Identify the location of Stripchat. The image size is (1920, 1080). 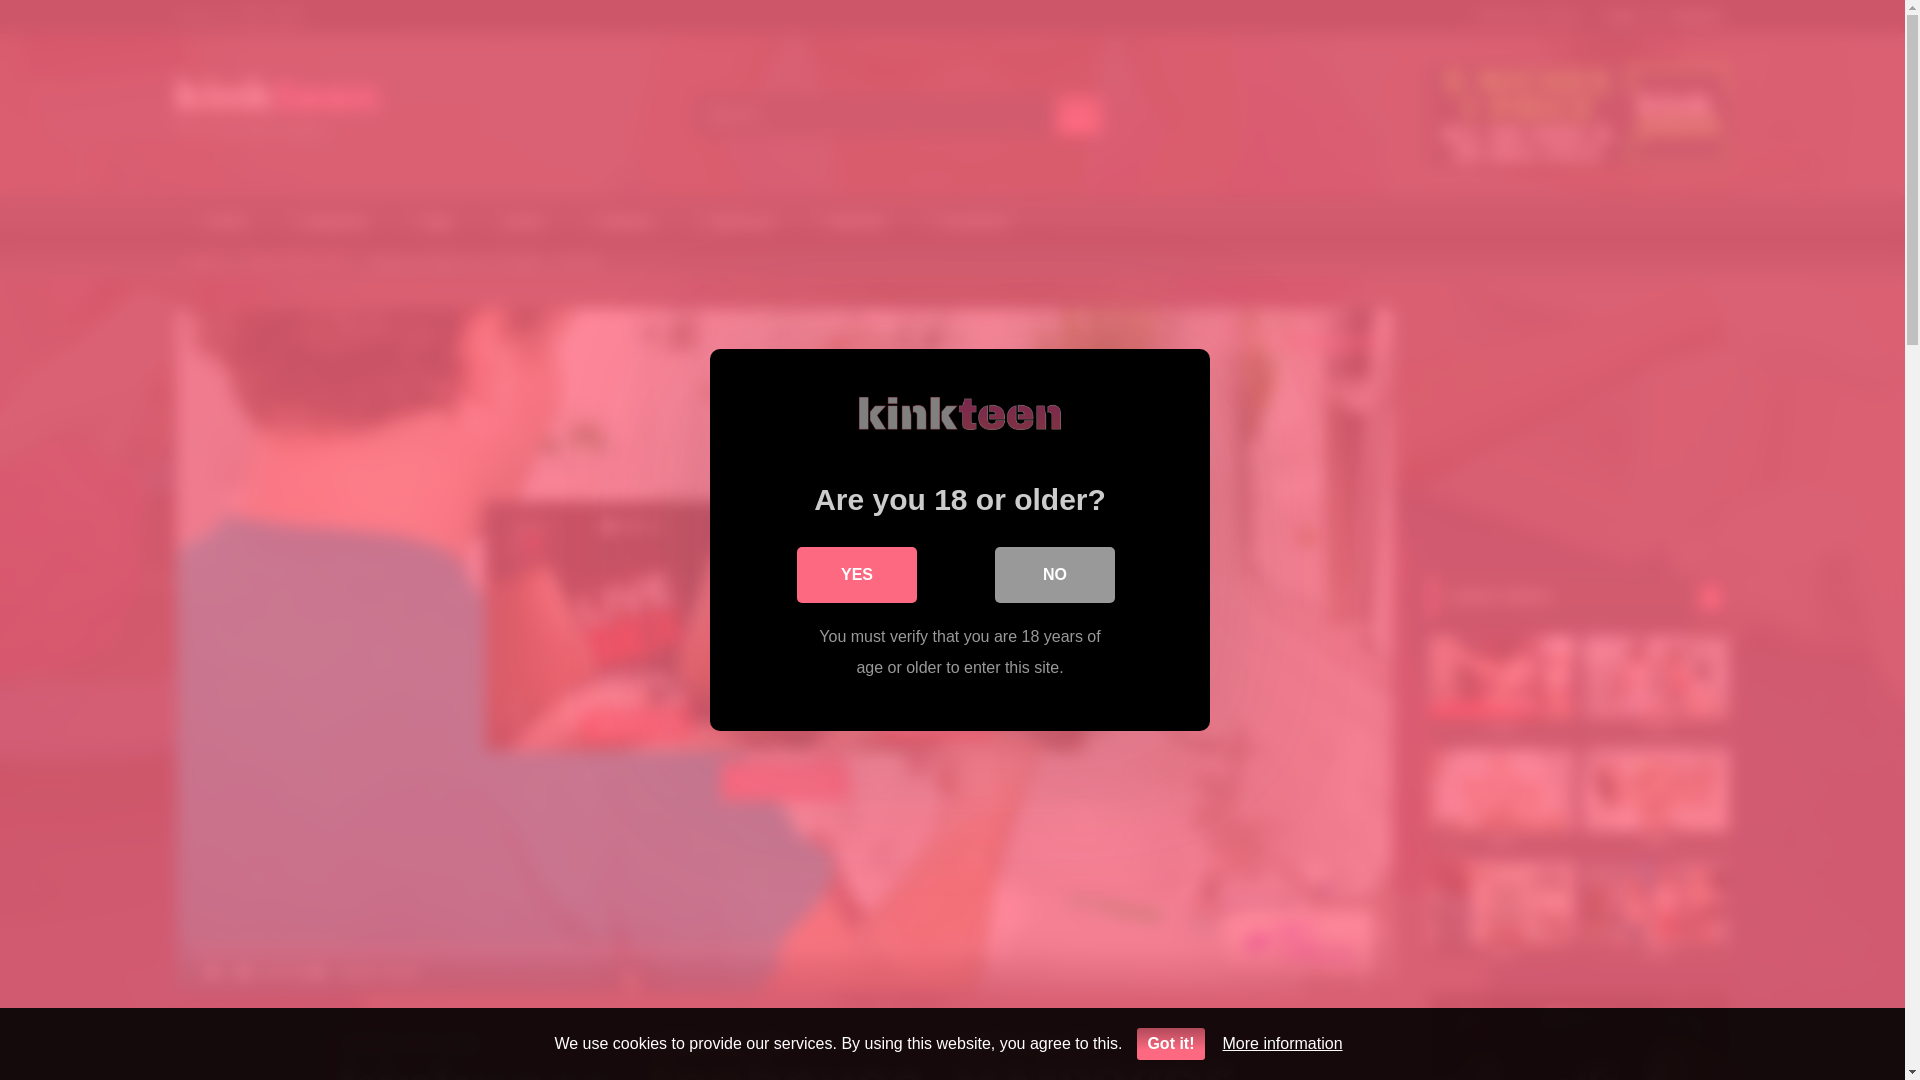
(850, 222).